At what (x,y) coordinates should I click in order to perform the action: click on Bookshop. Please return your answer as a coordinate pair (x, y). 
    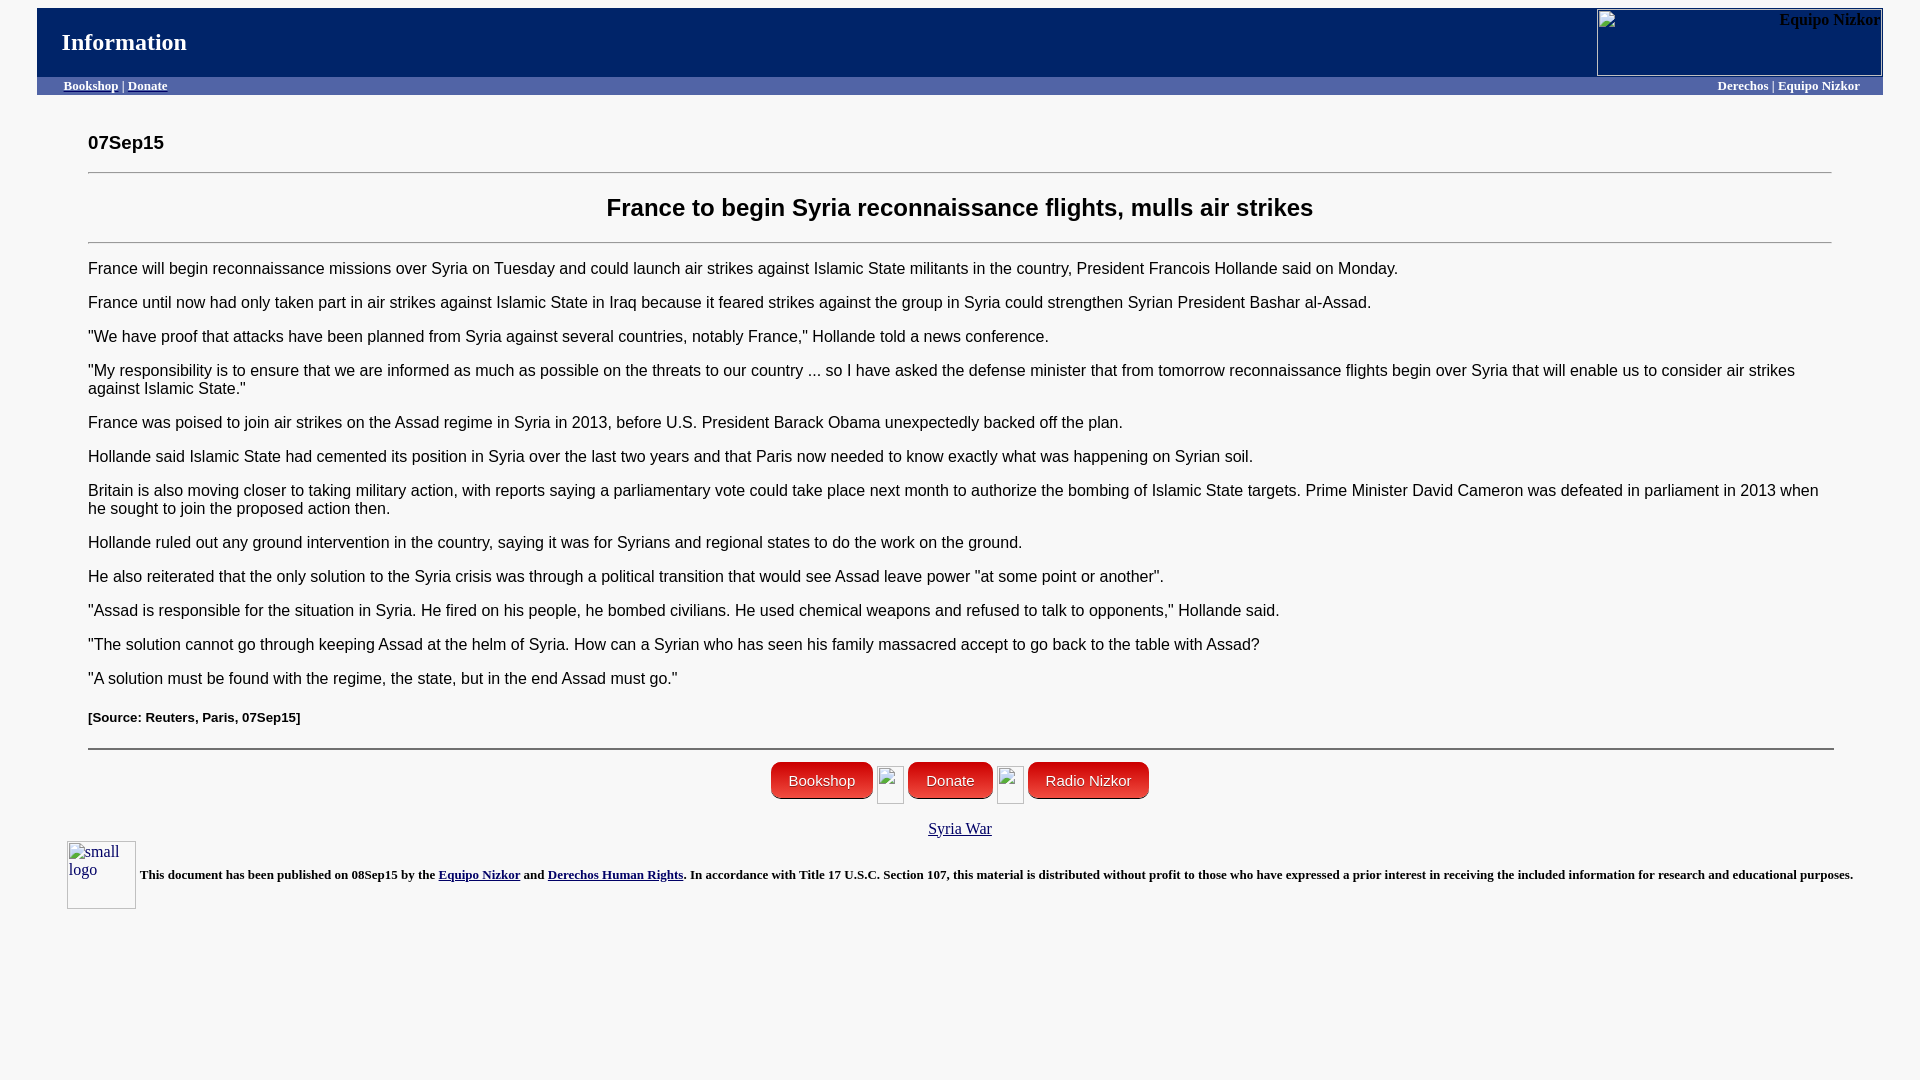
    Looking at the image, I should click on (822, 780).